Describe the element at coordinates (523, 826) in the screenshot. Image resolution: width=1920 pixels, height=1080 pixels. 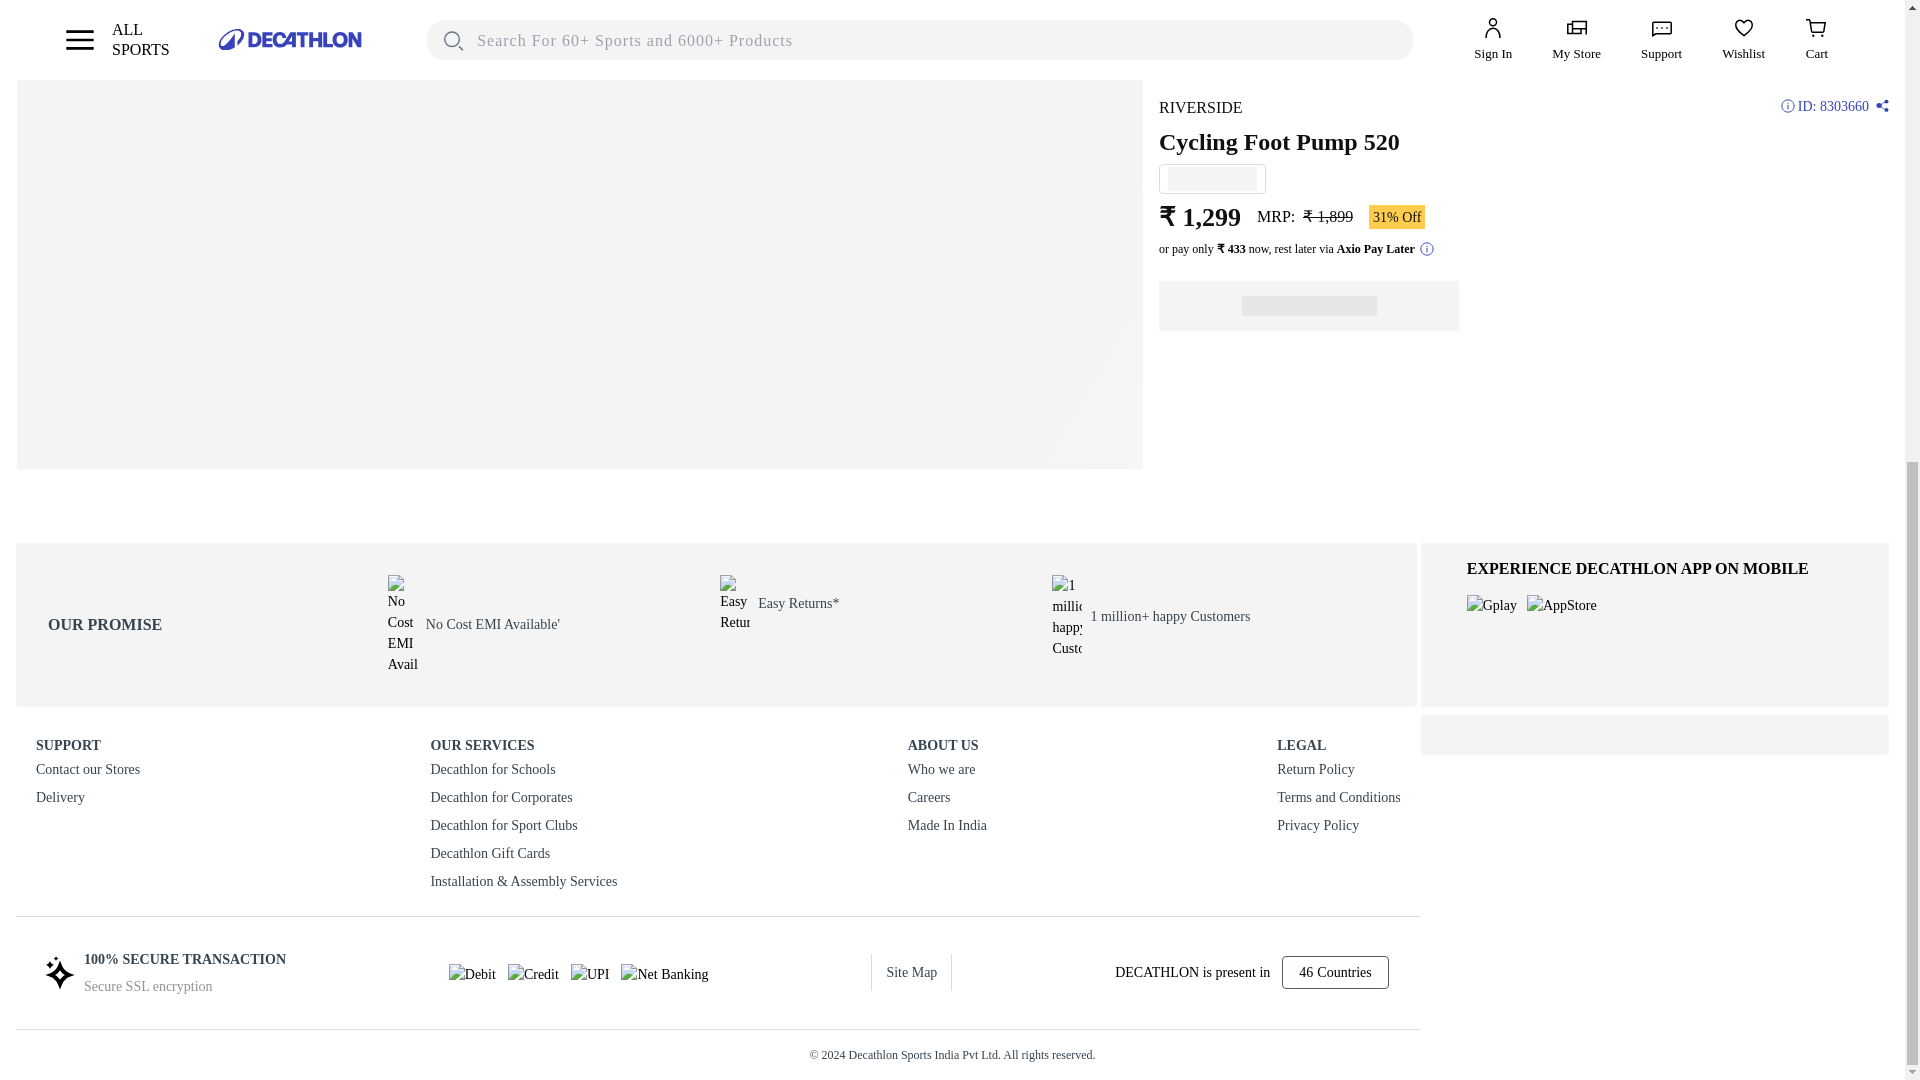
I see `Decathlon for Sport Clubs` at that location.